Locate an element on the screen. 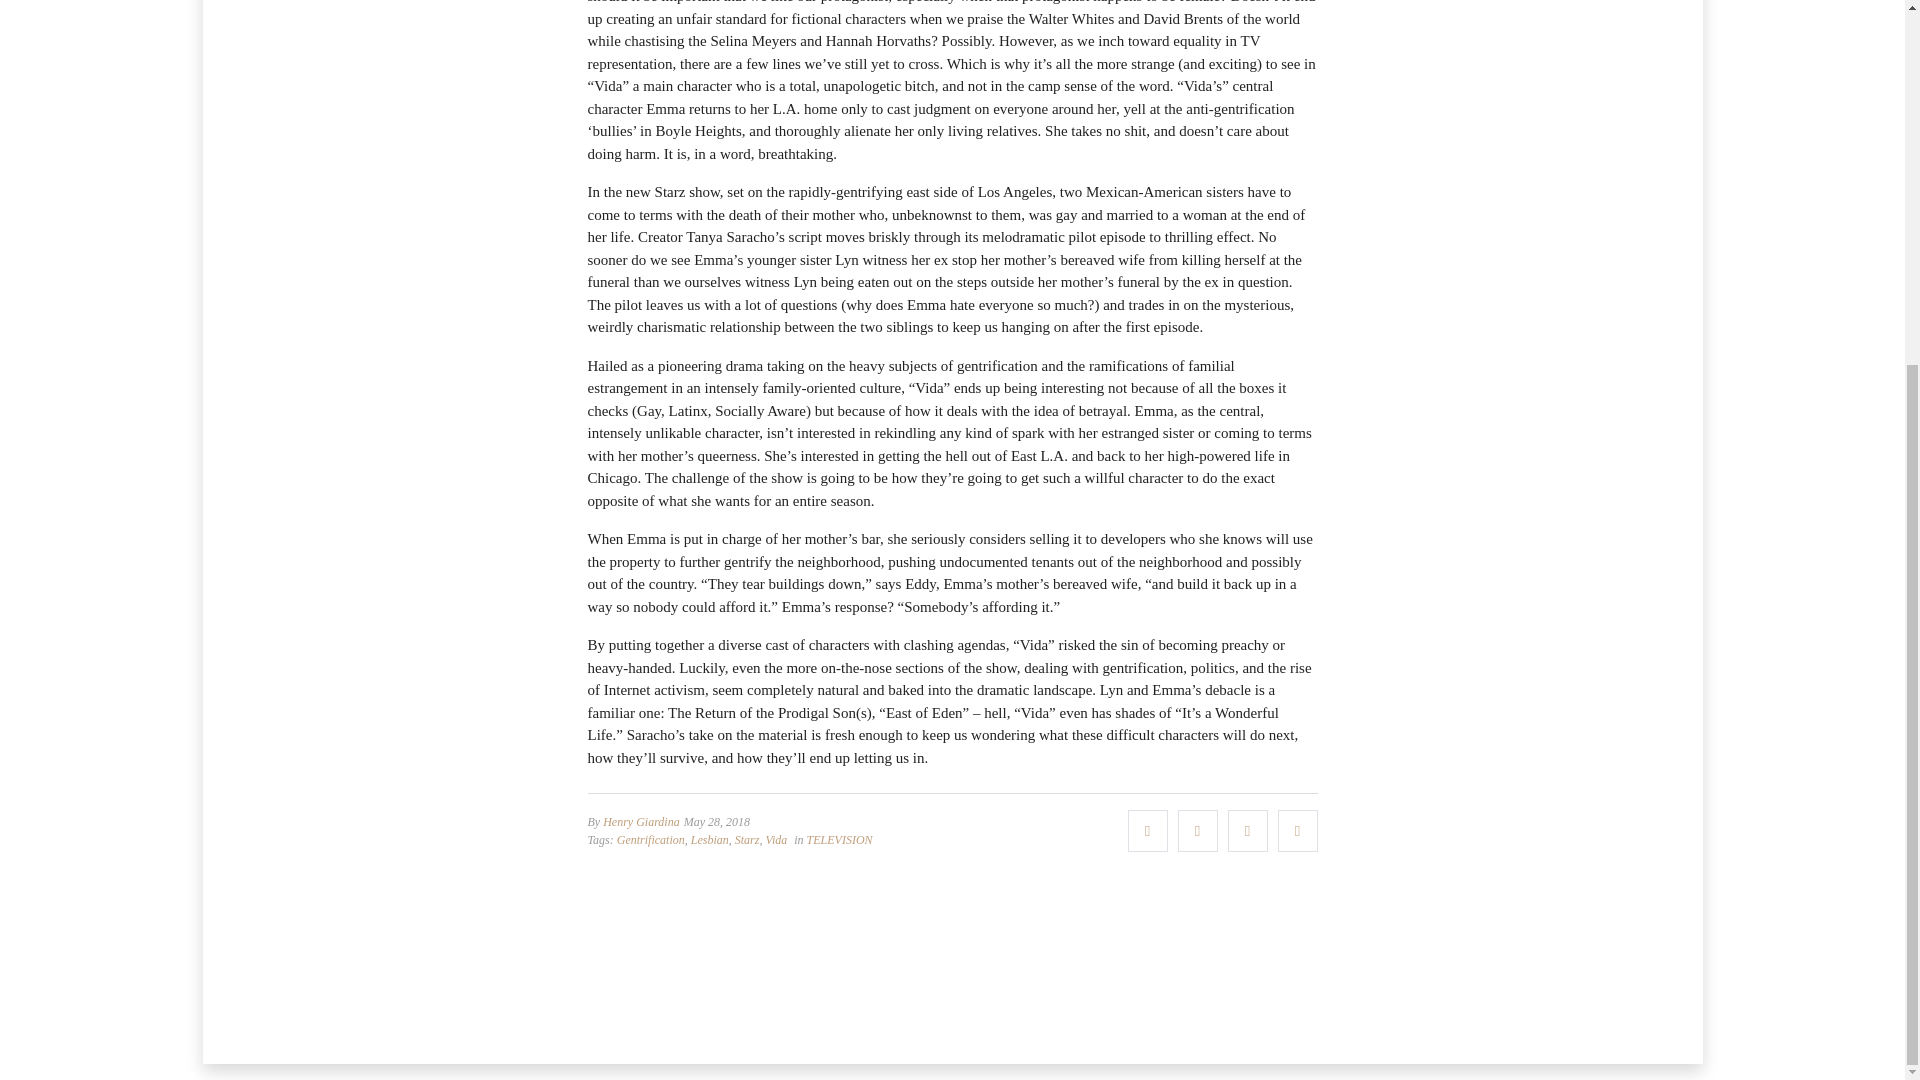  Starz is located at coordinates (748, 839).